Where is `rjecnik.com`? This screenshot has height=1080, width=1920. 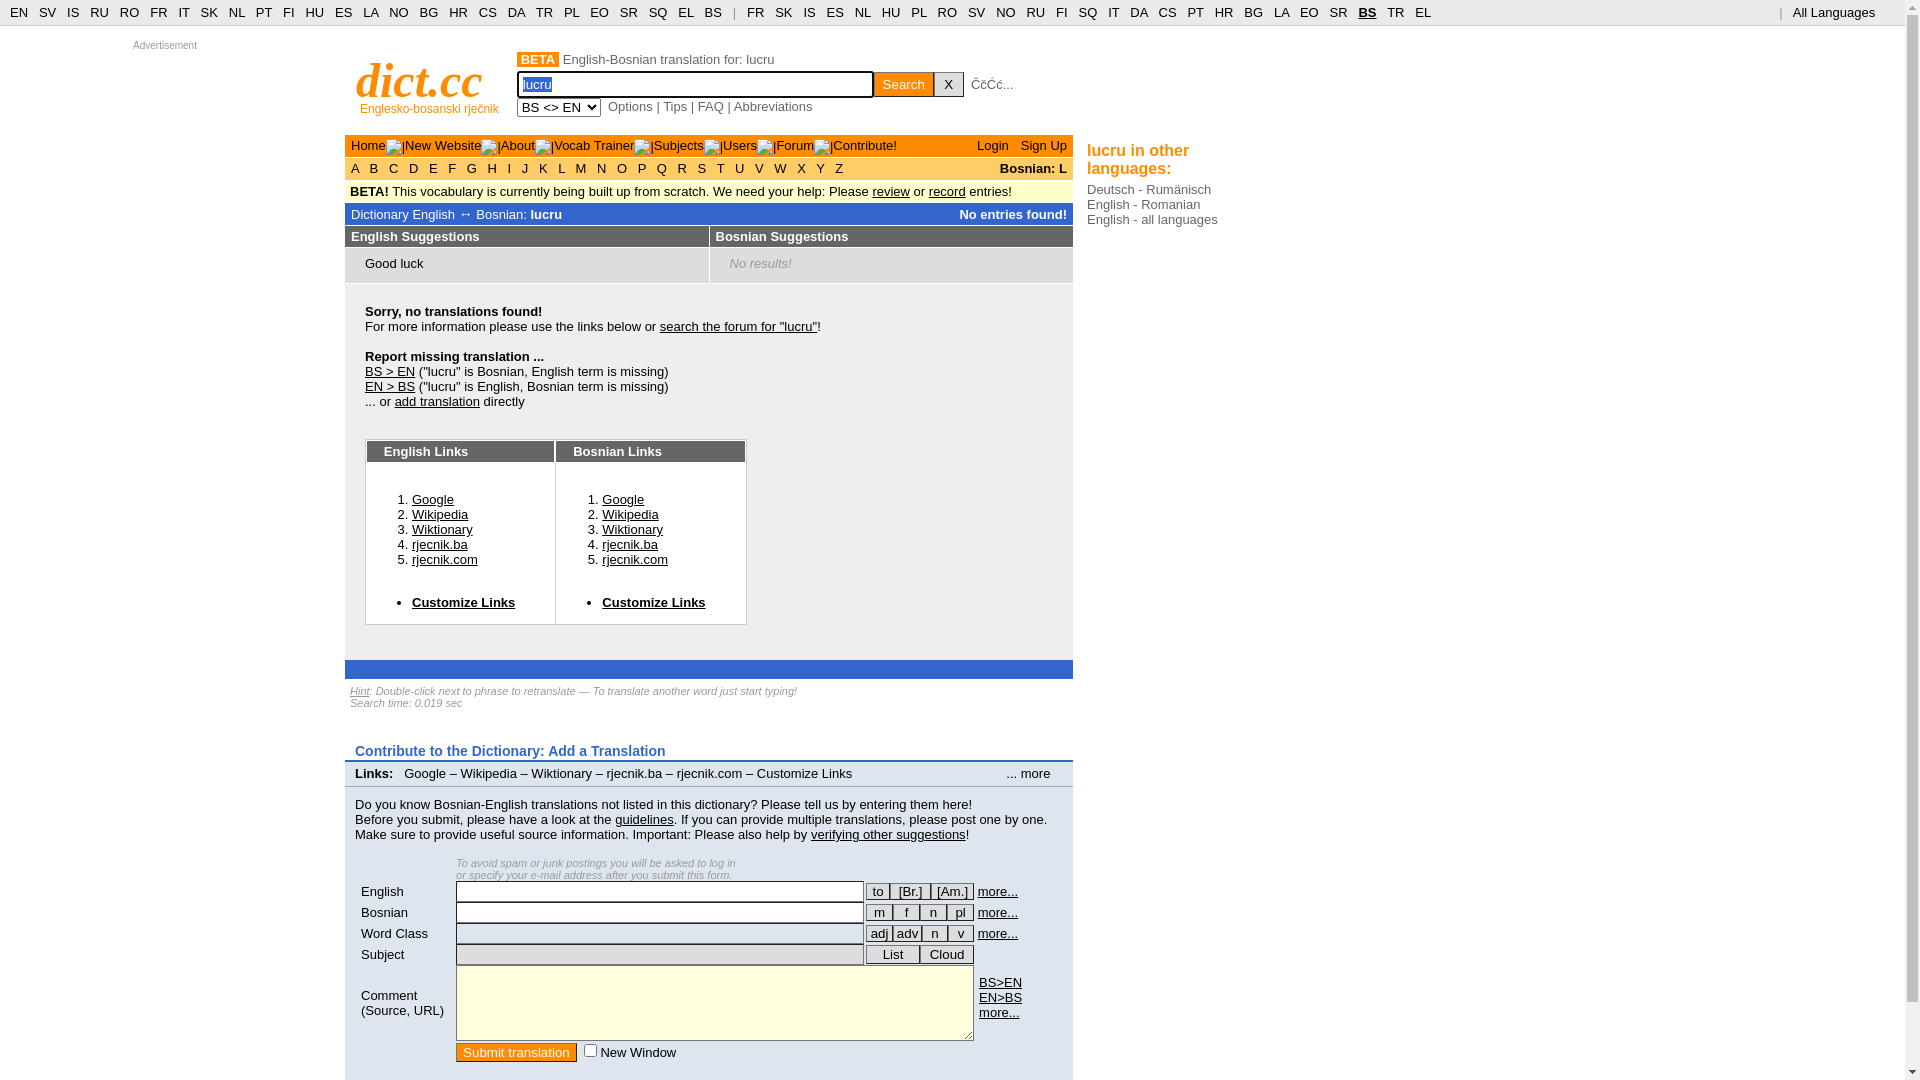
rjecnik.com is located at coordinates (710, 774).